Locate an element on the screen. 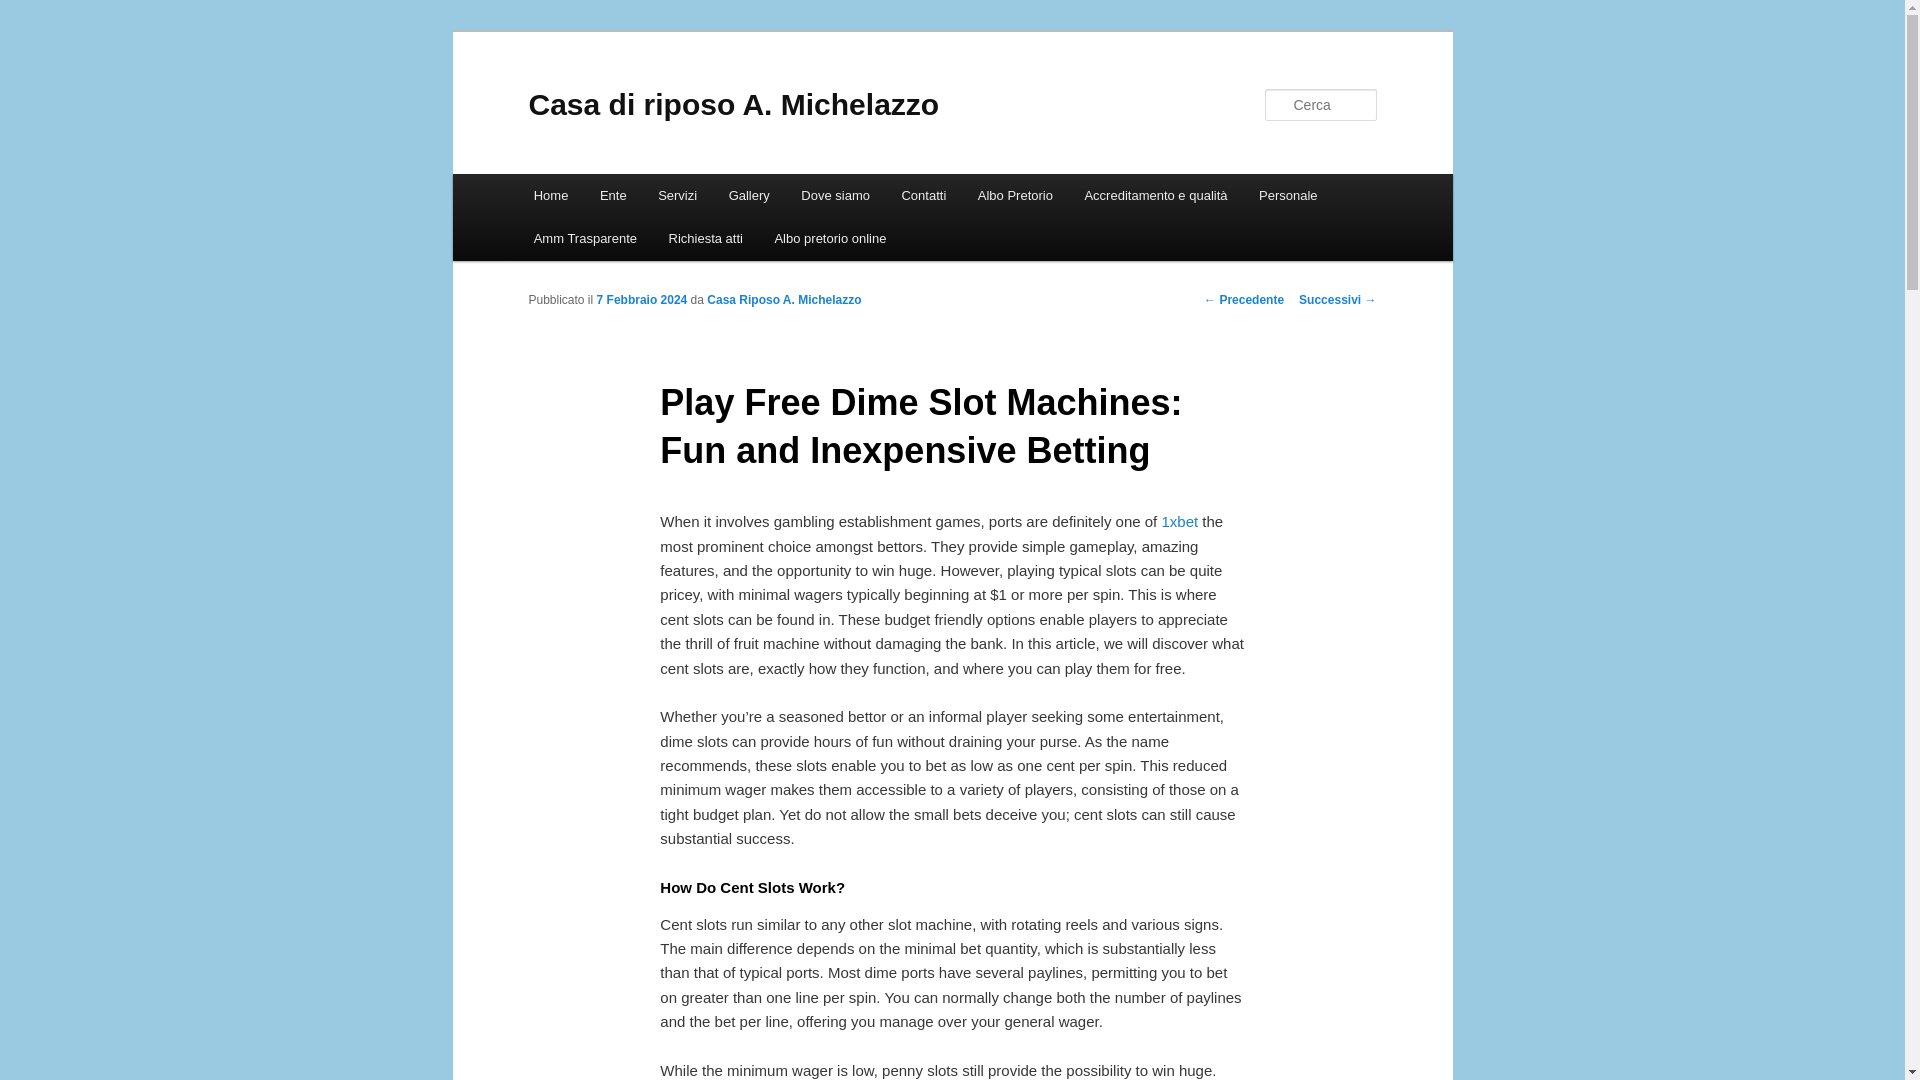 The image size is (1920, 1080). Personale is located at coordinates (1287, 195).